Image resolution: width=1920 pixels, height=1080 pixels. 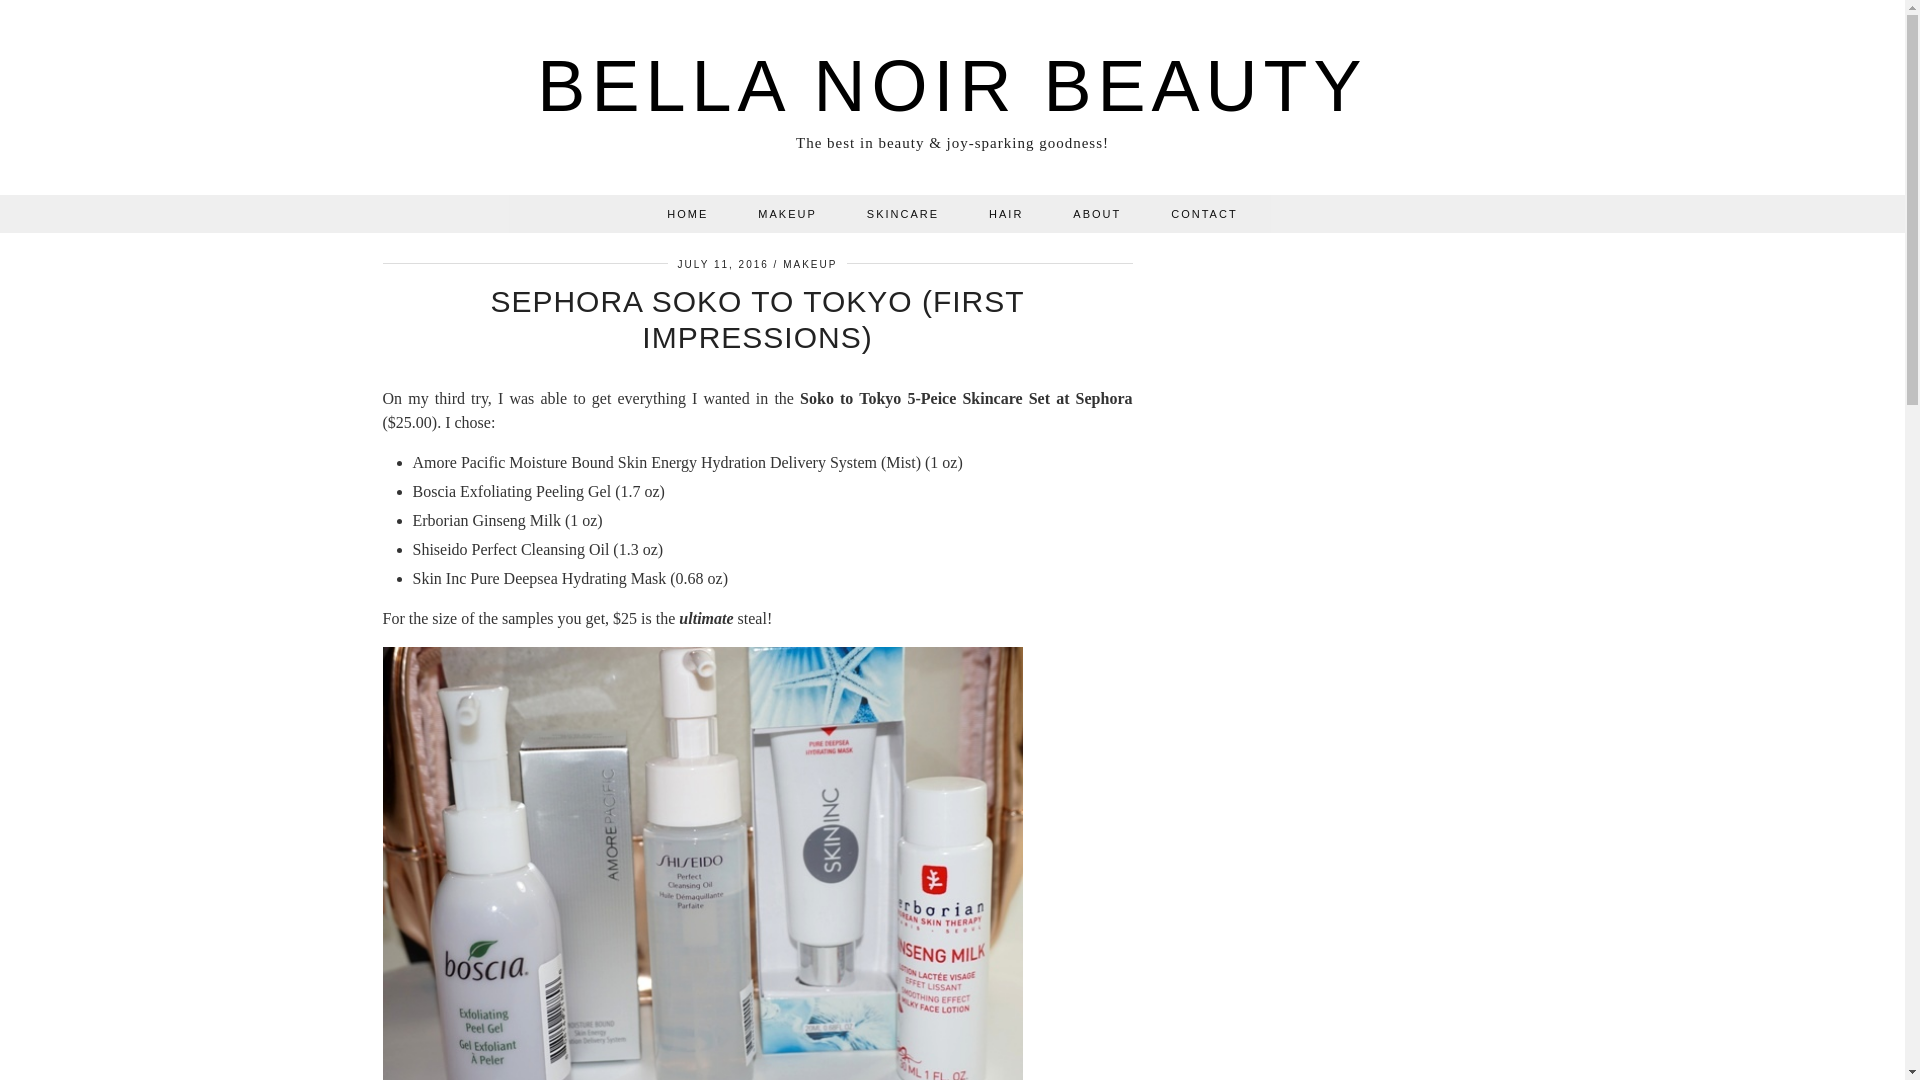 I want to click on HAIR, so click(x=1006, y=213).